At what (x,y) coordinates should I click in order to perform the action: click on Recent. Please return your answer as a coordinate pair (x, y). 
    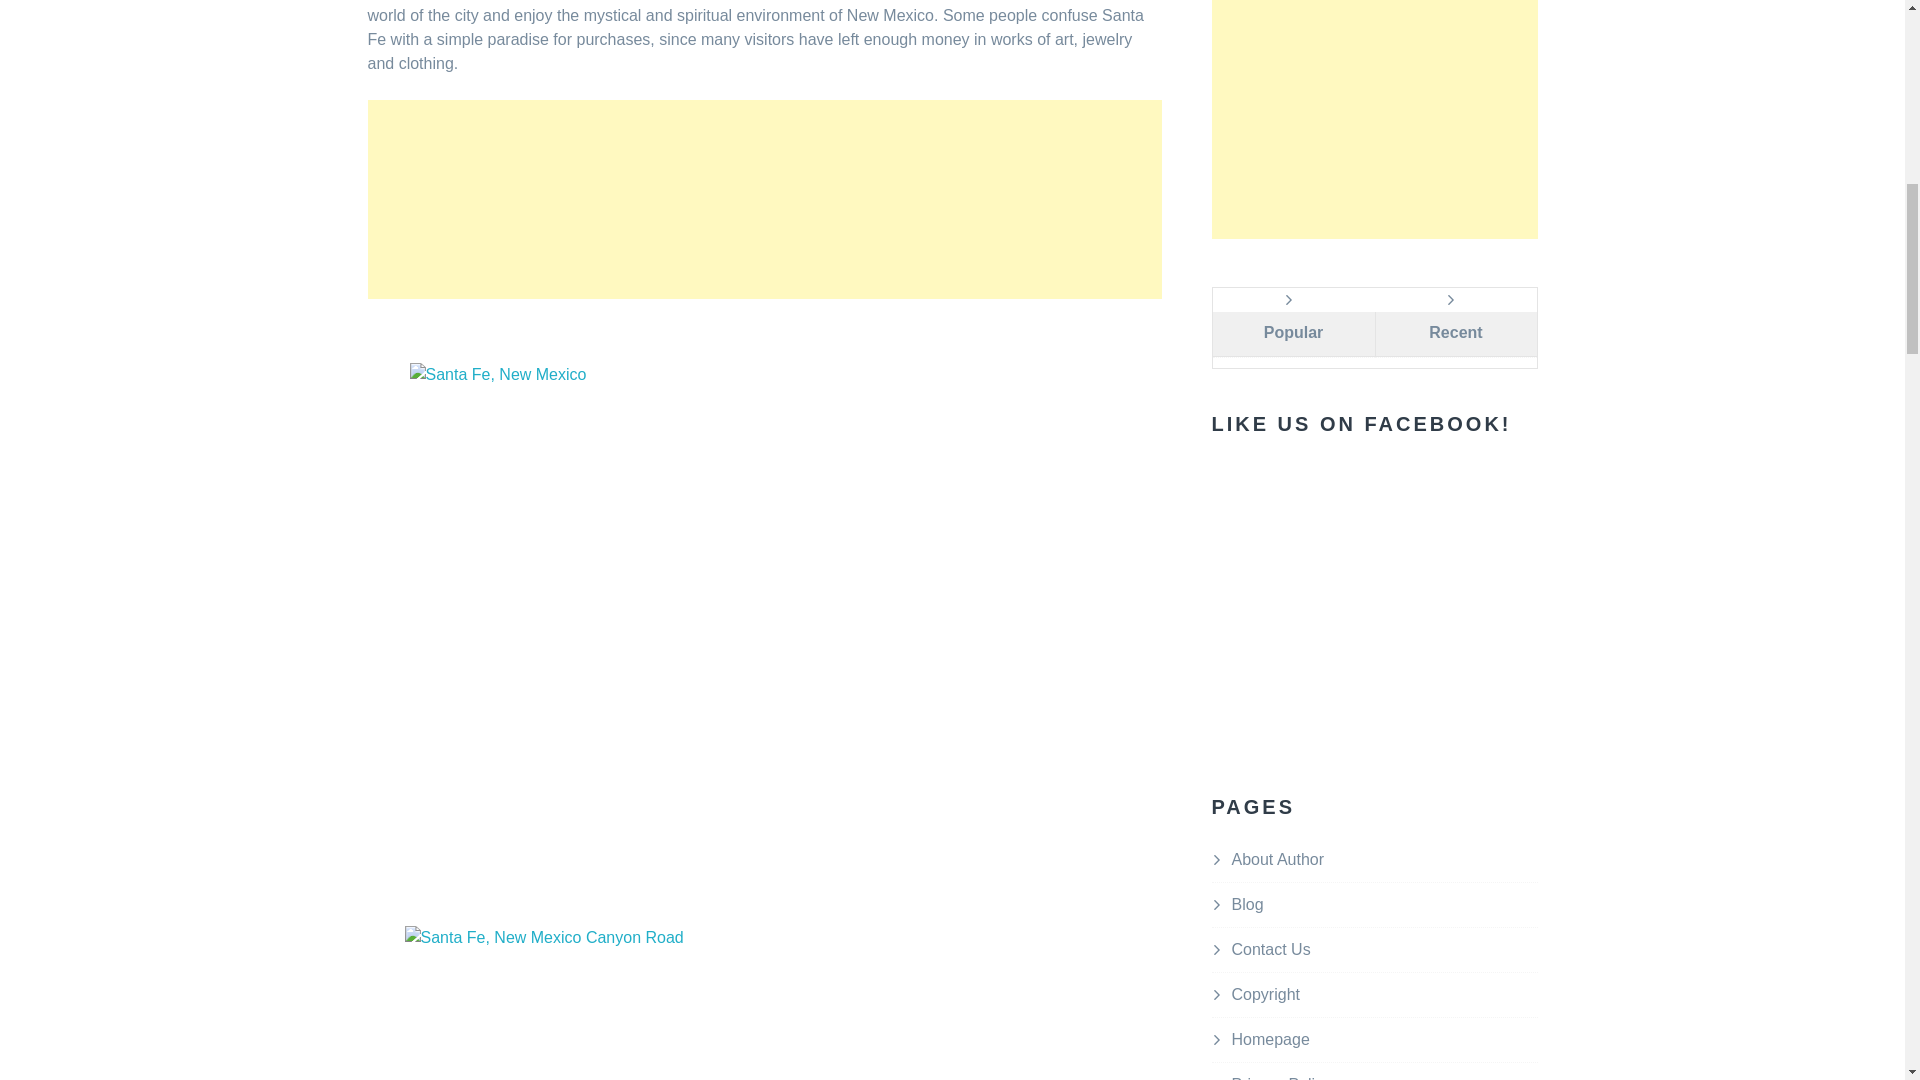
    Looking at the image, I should click on (1455, 334).